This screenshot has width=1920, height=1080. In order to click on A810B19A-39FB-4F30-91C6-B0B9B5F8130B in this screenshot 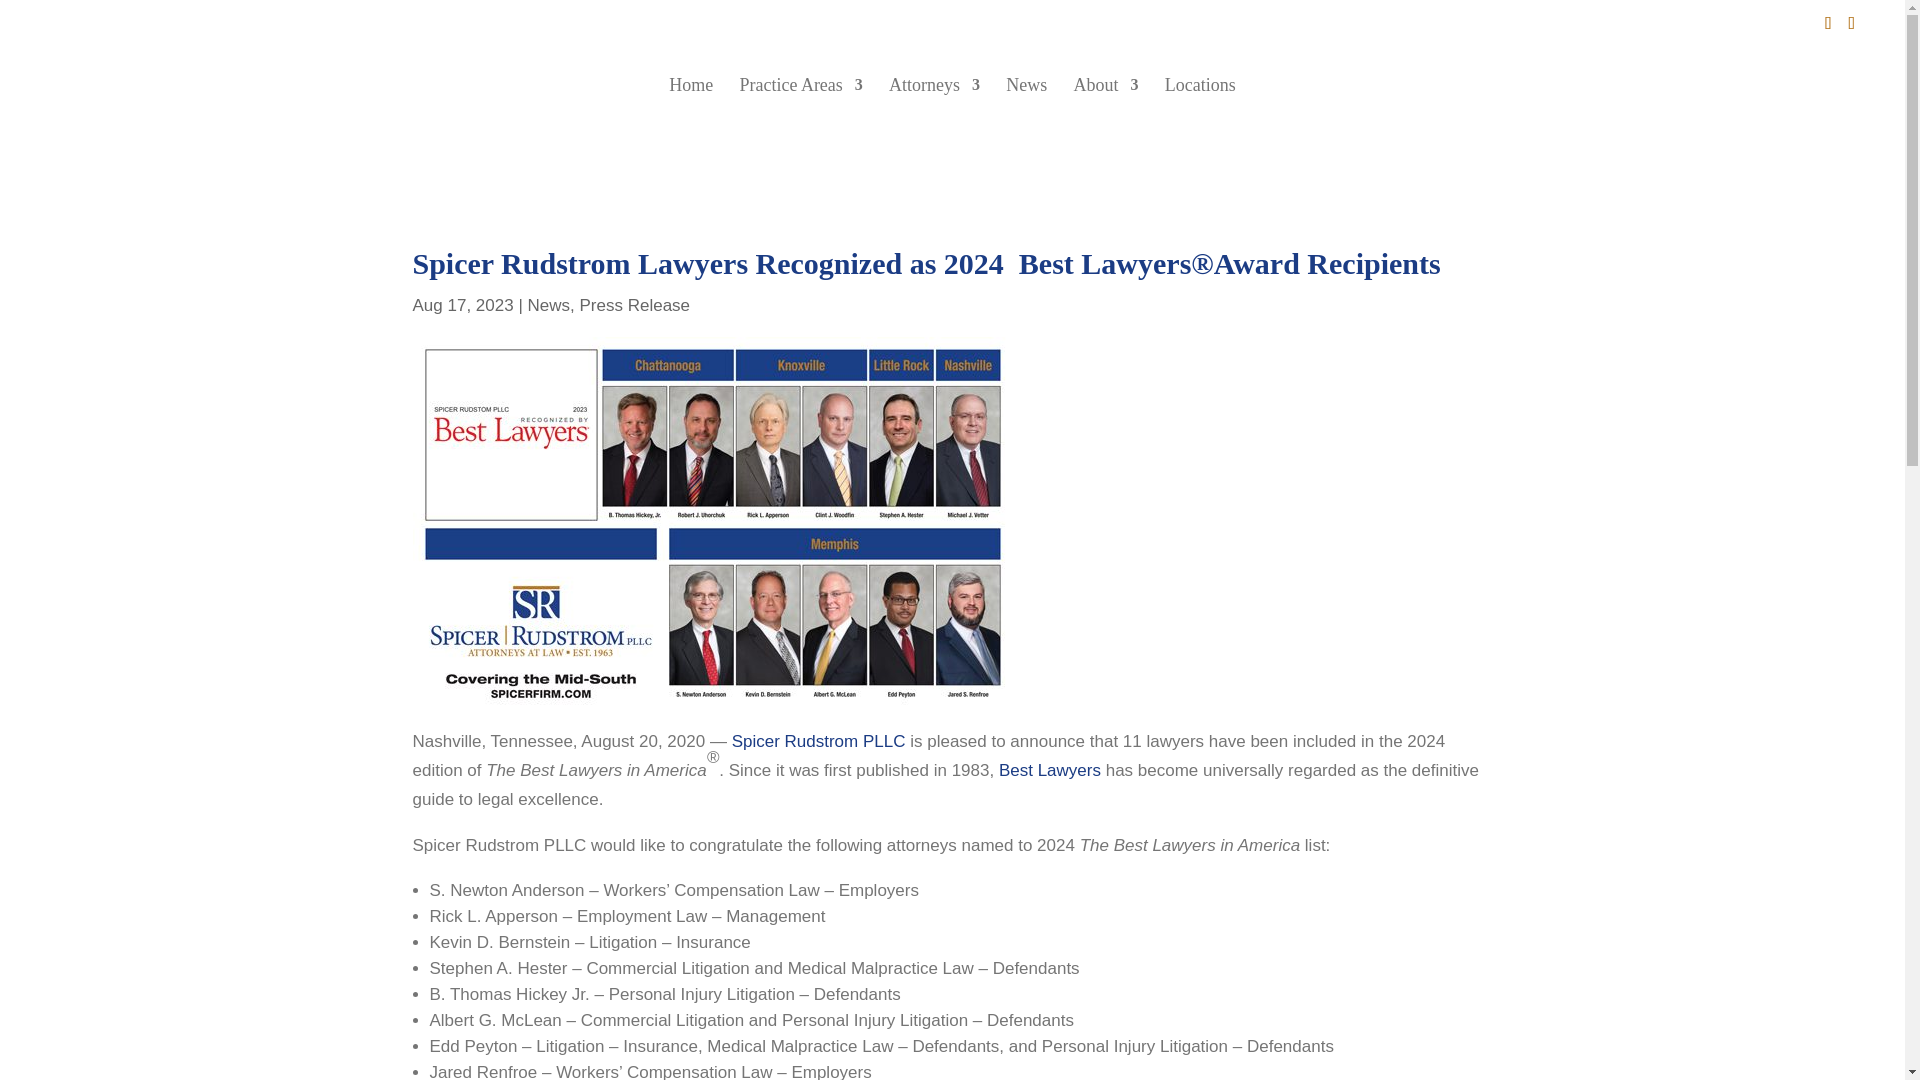, I will do `click(712, 524)`.